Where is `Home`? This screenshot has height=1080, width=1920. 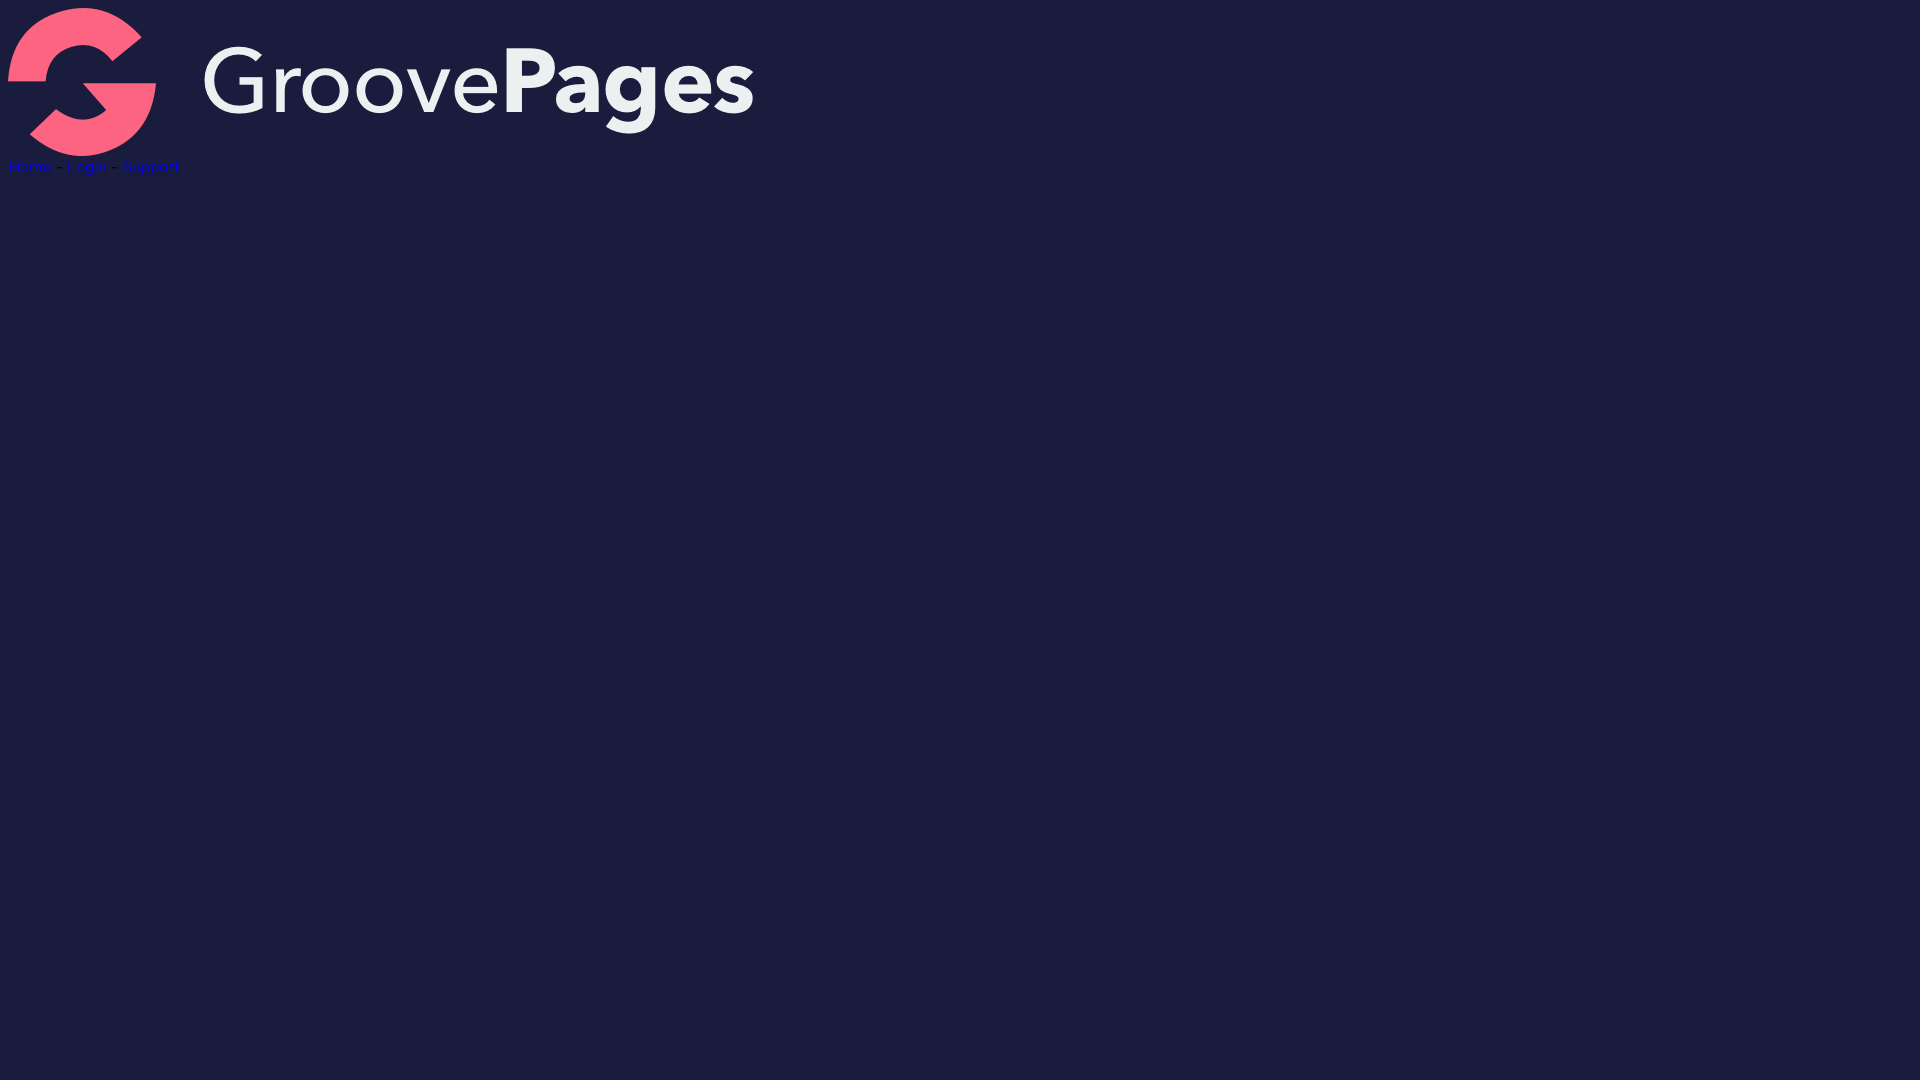 Home is located at coordinates (30, 166).